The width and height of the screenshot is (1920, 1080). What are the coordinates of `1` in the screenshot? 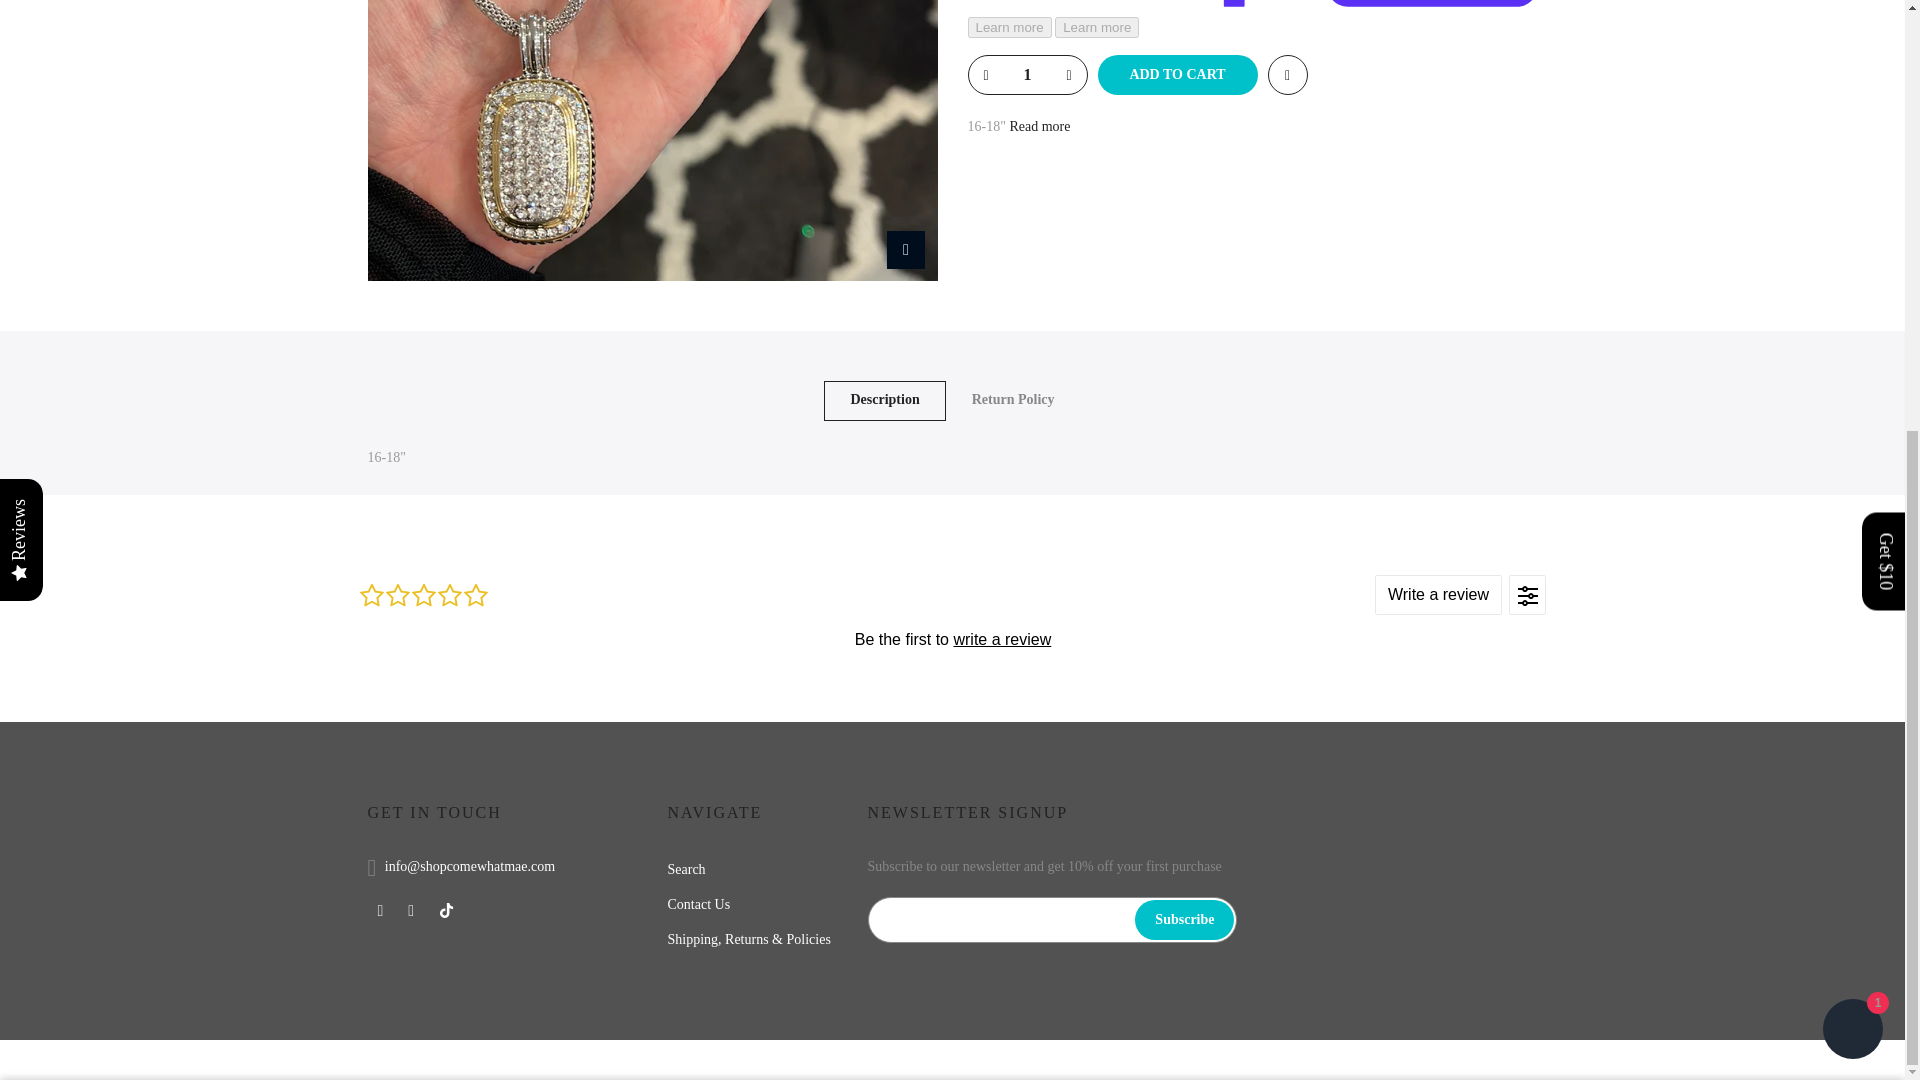 It's located at (1320, 418).